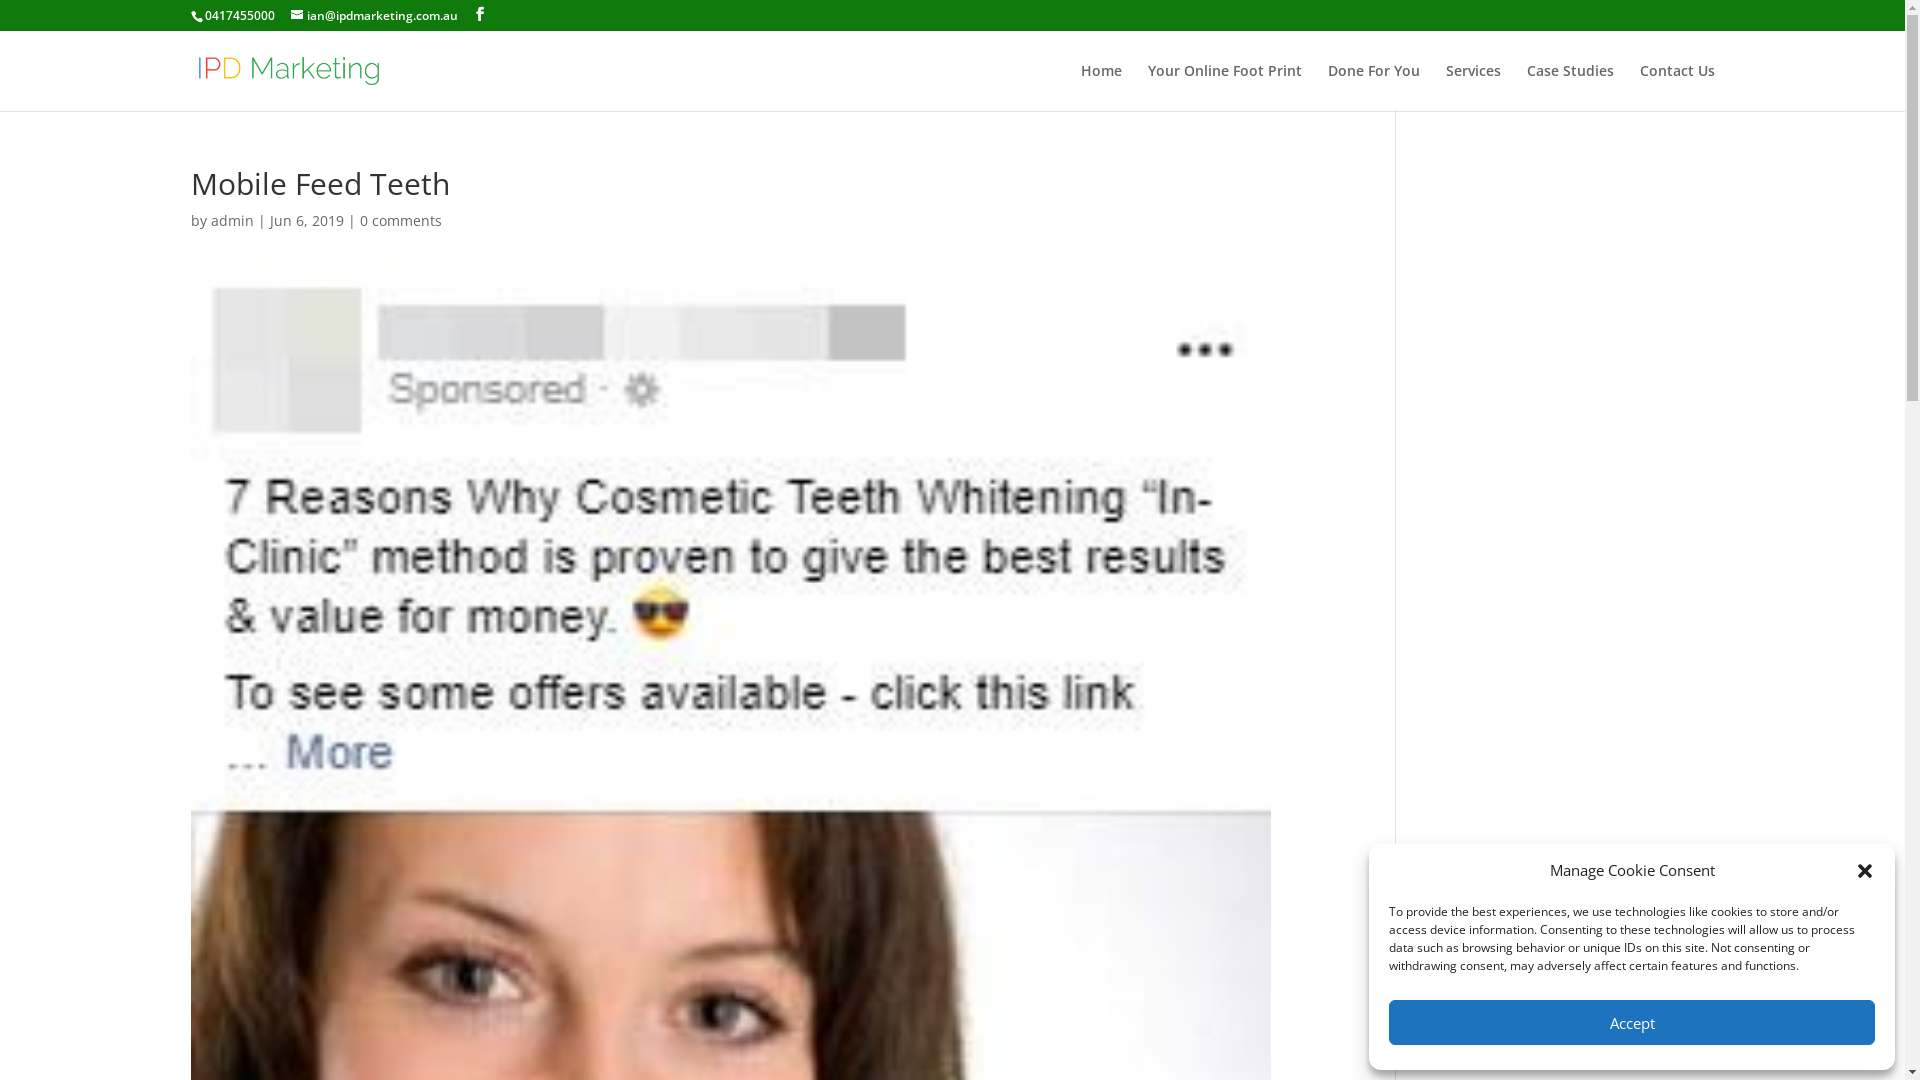  I want to click on Contact Us, so click(1678, 88).